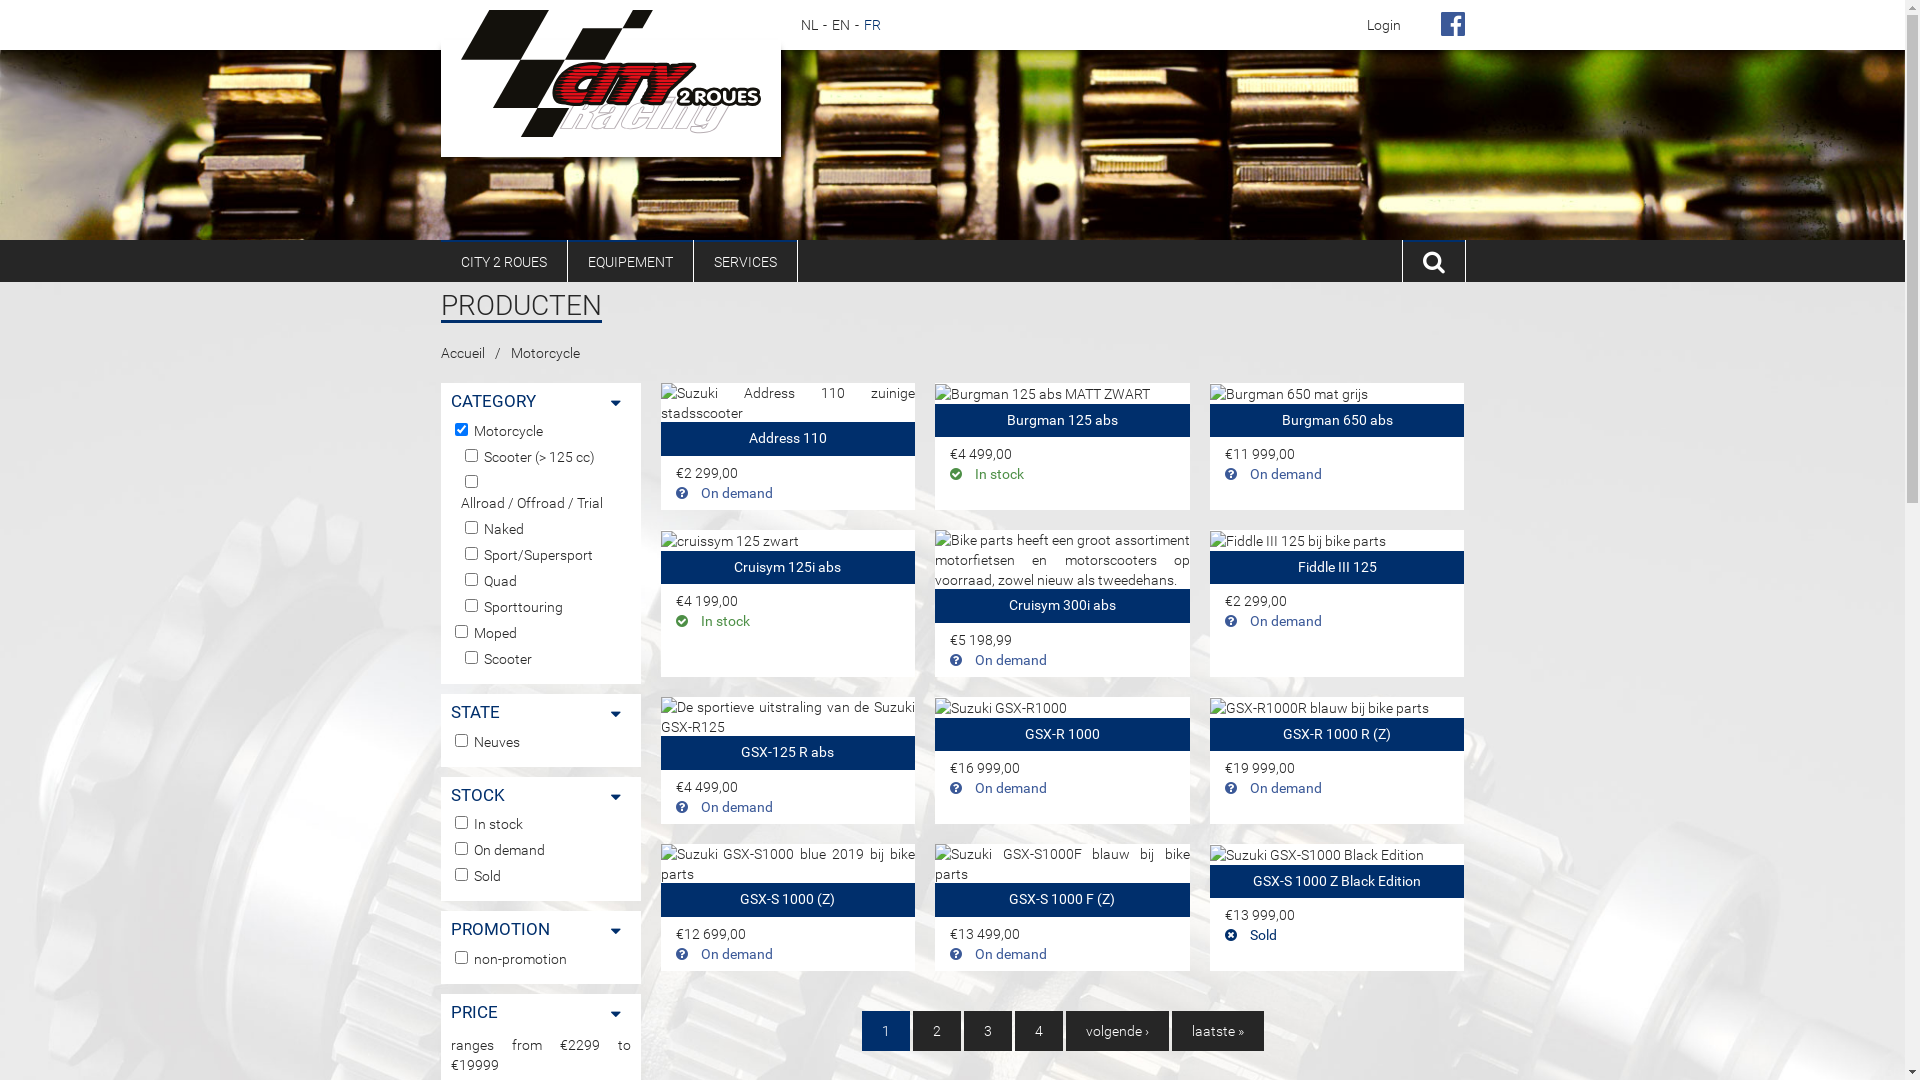 This screenshot has width=1920, height=1080. I want to click on Suzuki GSX-R1000 bij bike parts, so click(1001, 708).